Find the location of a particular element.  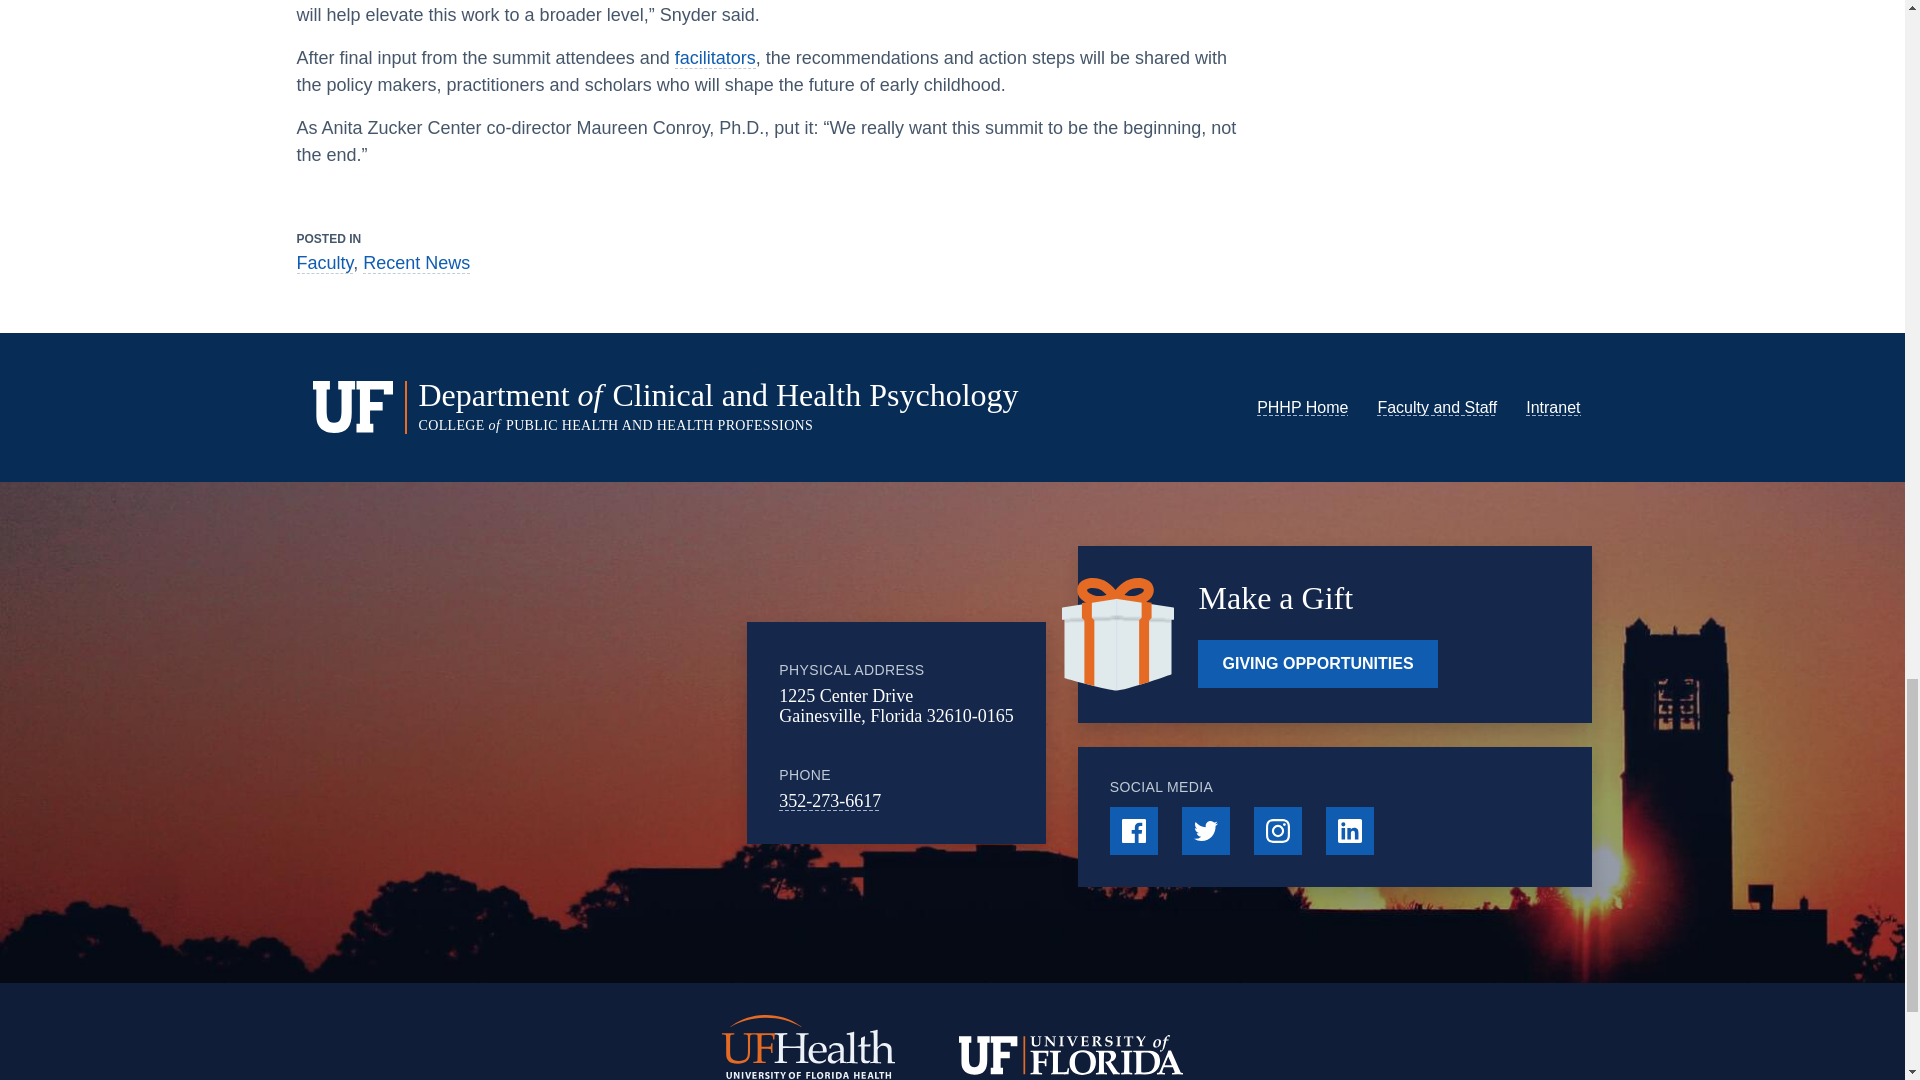

Faculty and Staff is located at coordinates (1436, 406).